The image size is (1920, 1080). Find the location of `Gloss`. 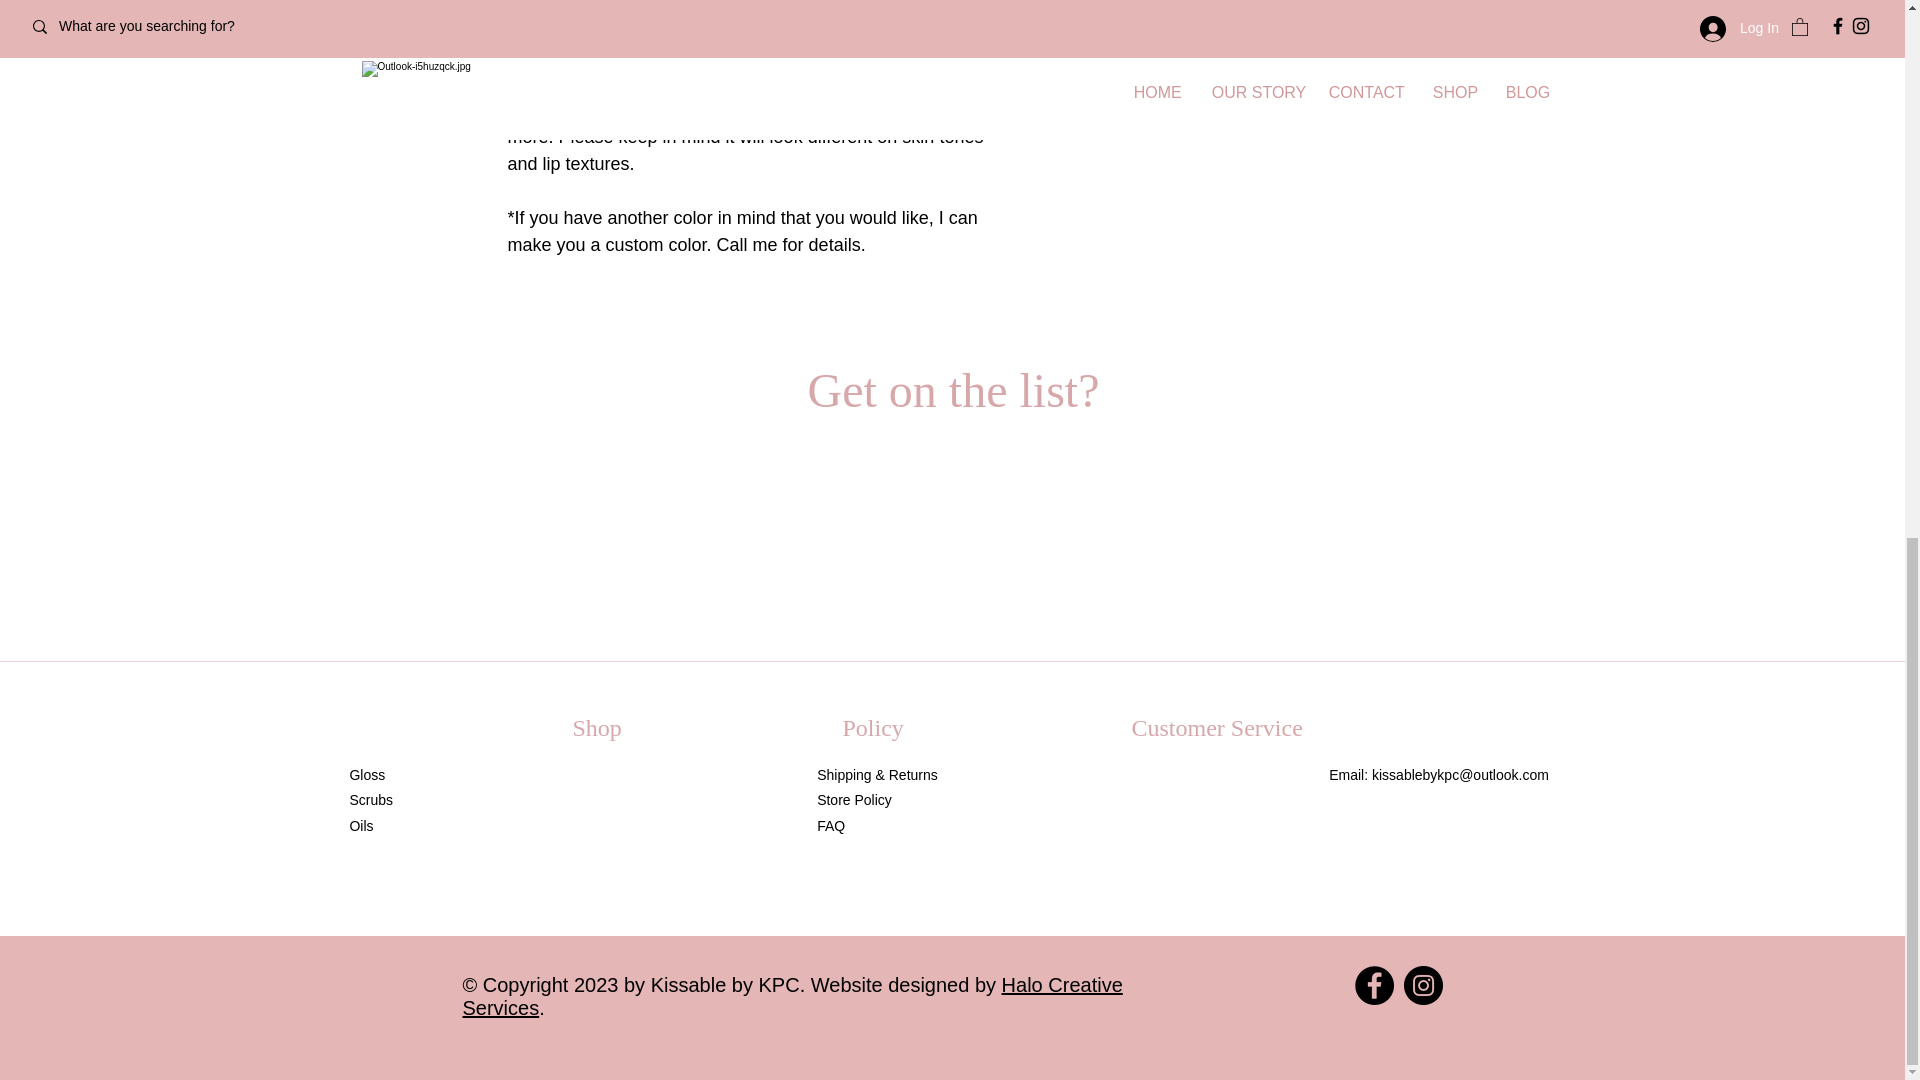

Gloss is located at coordinates (367, 774).